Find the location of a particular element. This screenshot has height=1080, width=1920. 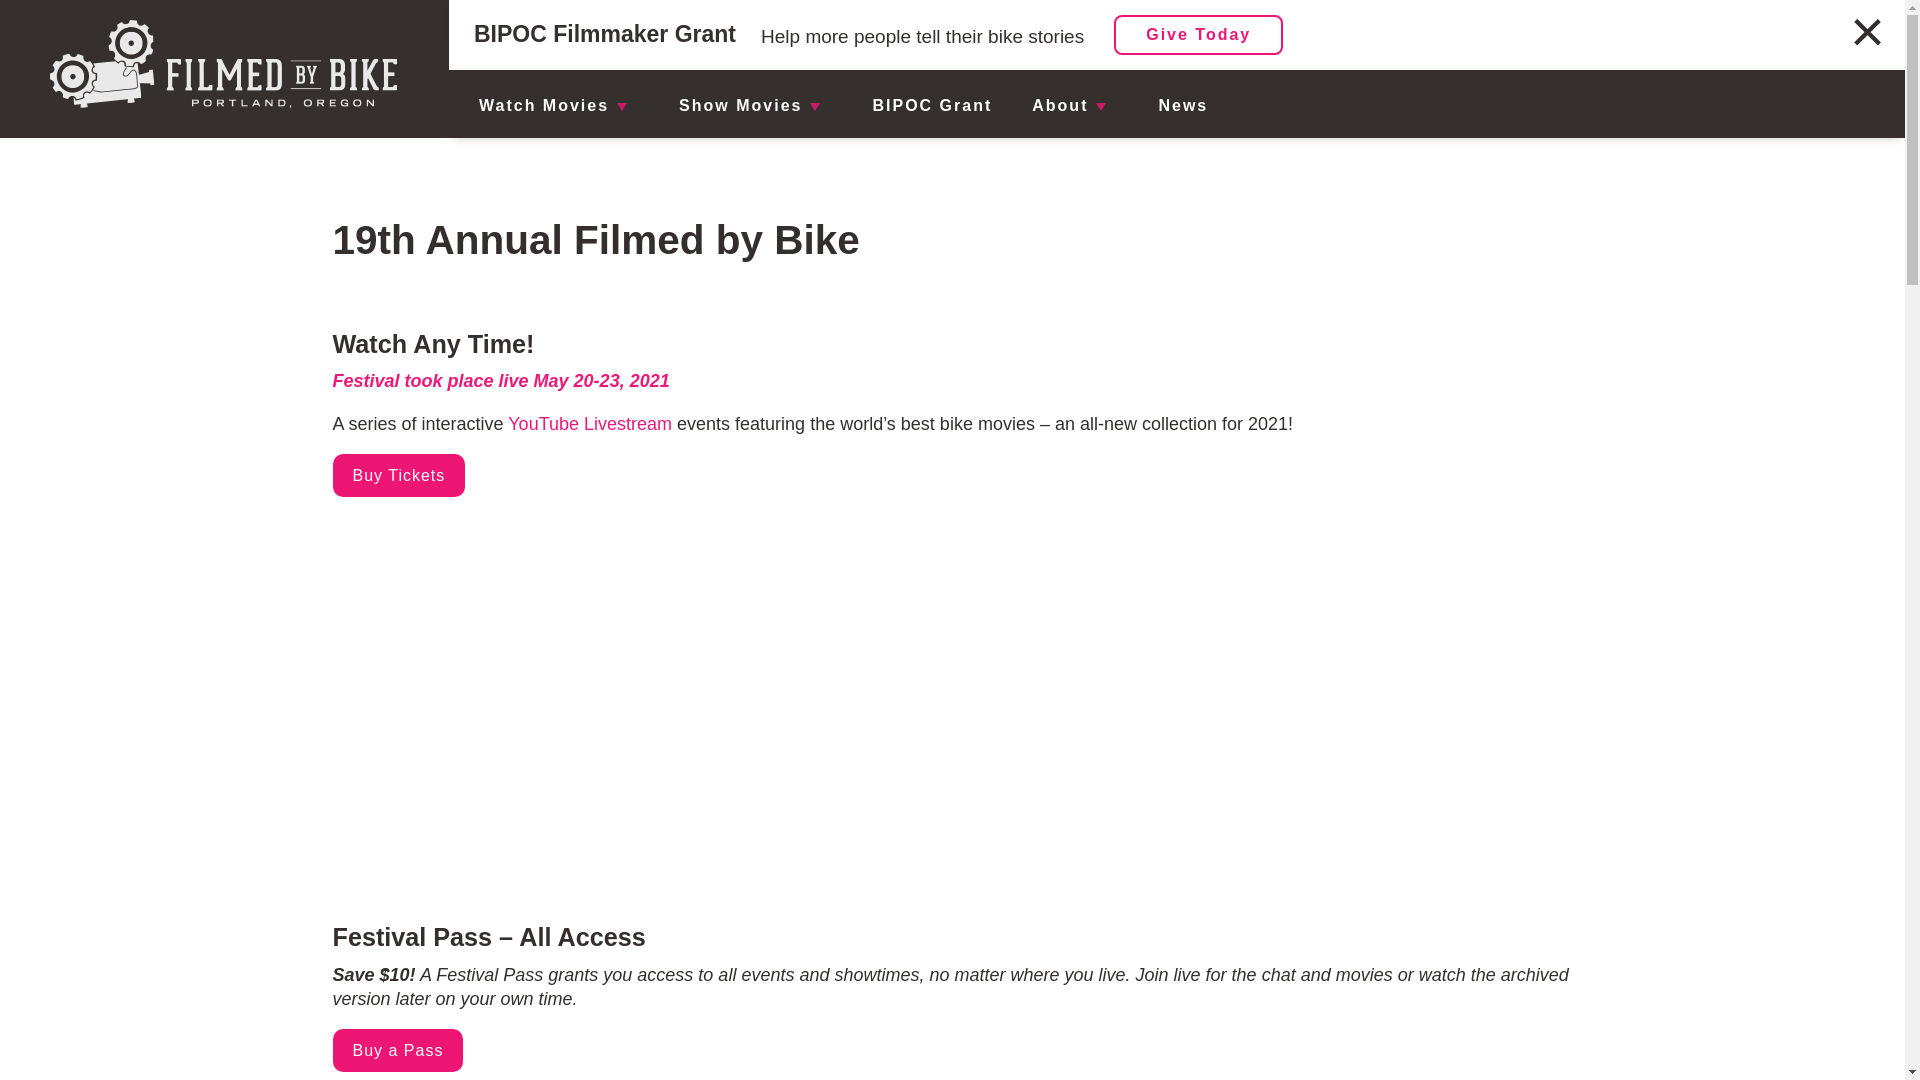

Buy a Pass is located at coordinates (397, 1050).